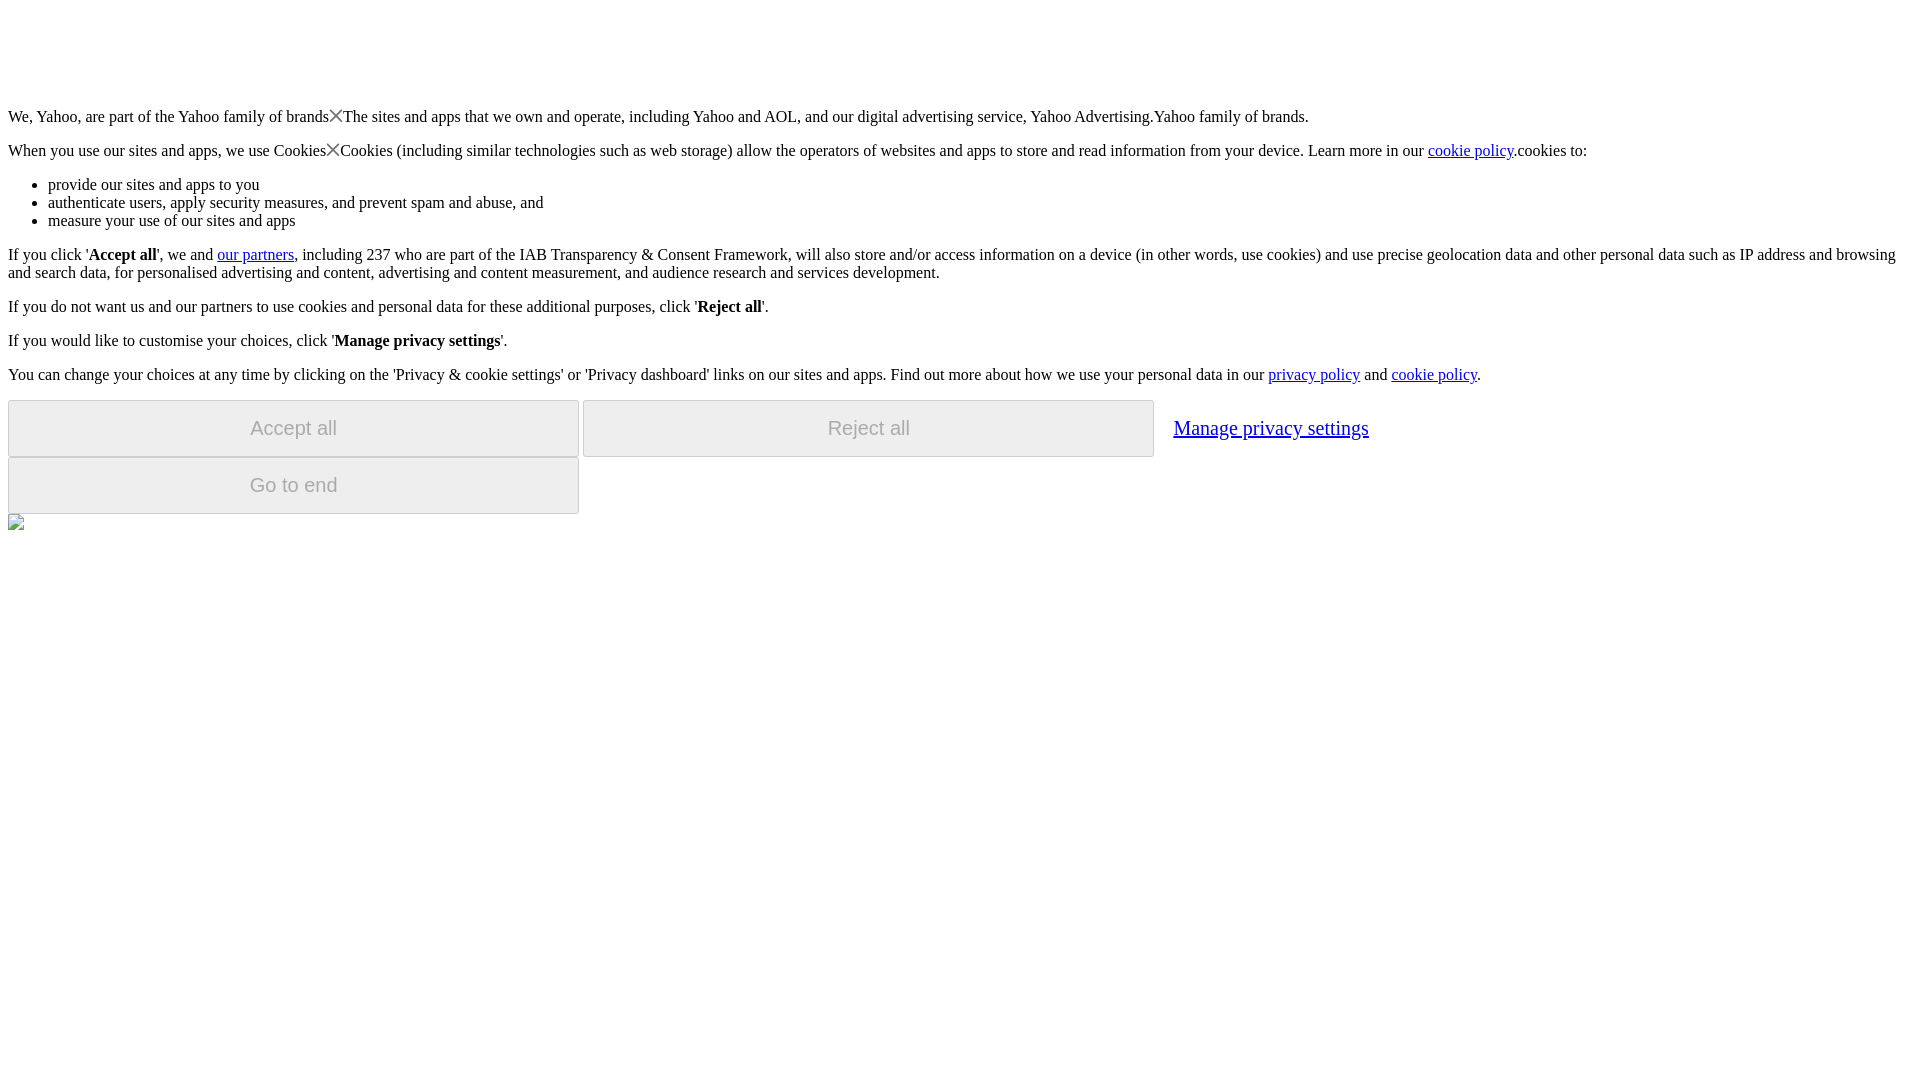 The image size is (1920, 1080). Describe the element at coordinates (868, 428) in the screenshot. I see `Reject all` at that location.